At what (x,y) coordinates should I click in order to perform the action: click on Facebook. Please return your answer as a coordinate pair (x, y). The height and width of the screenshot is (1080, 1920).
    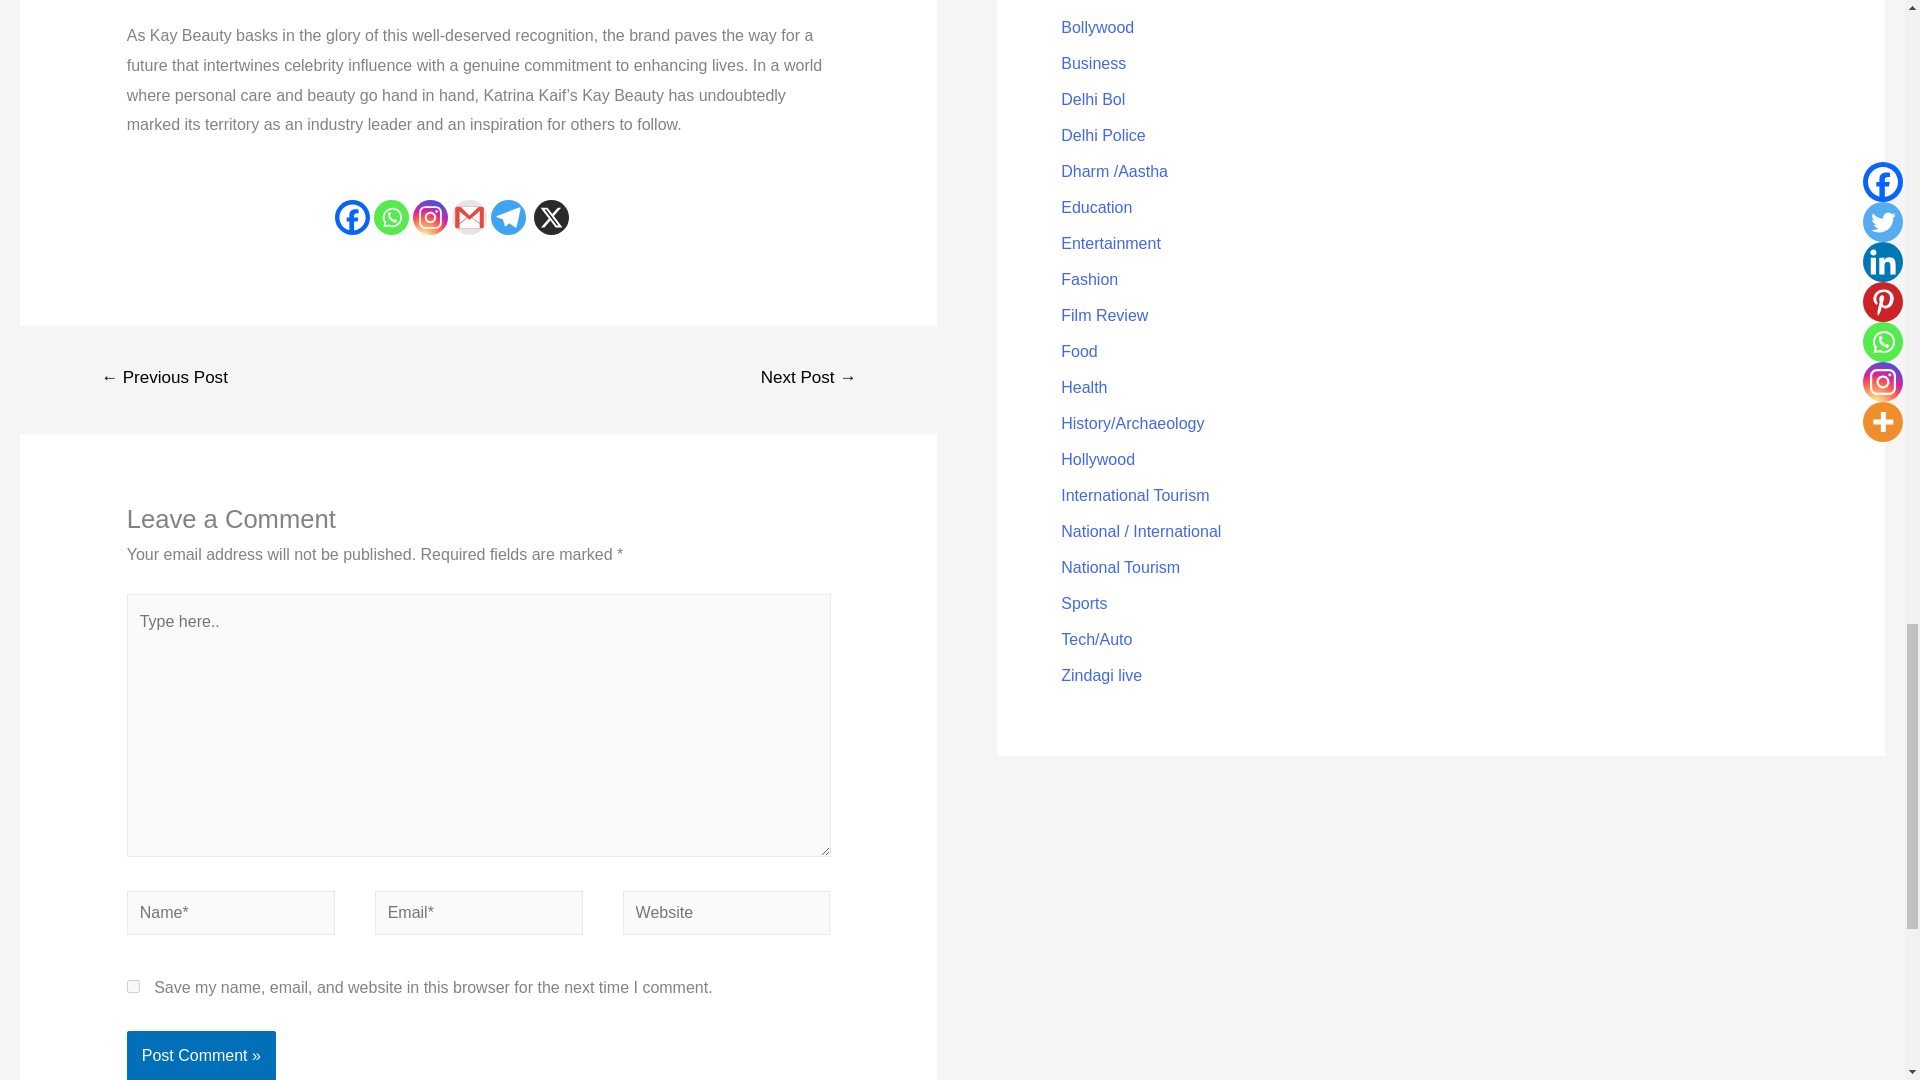
    Looking at the image, I should click on (352, 217).